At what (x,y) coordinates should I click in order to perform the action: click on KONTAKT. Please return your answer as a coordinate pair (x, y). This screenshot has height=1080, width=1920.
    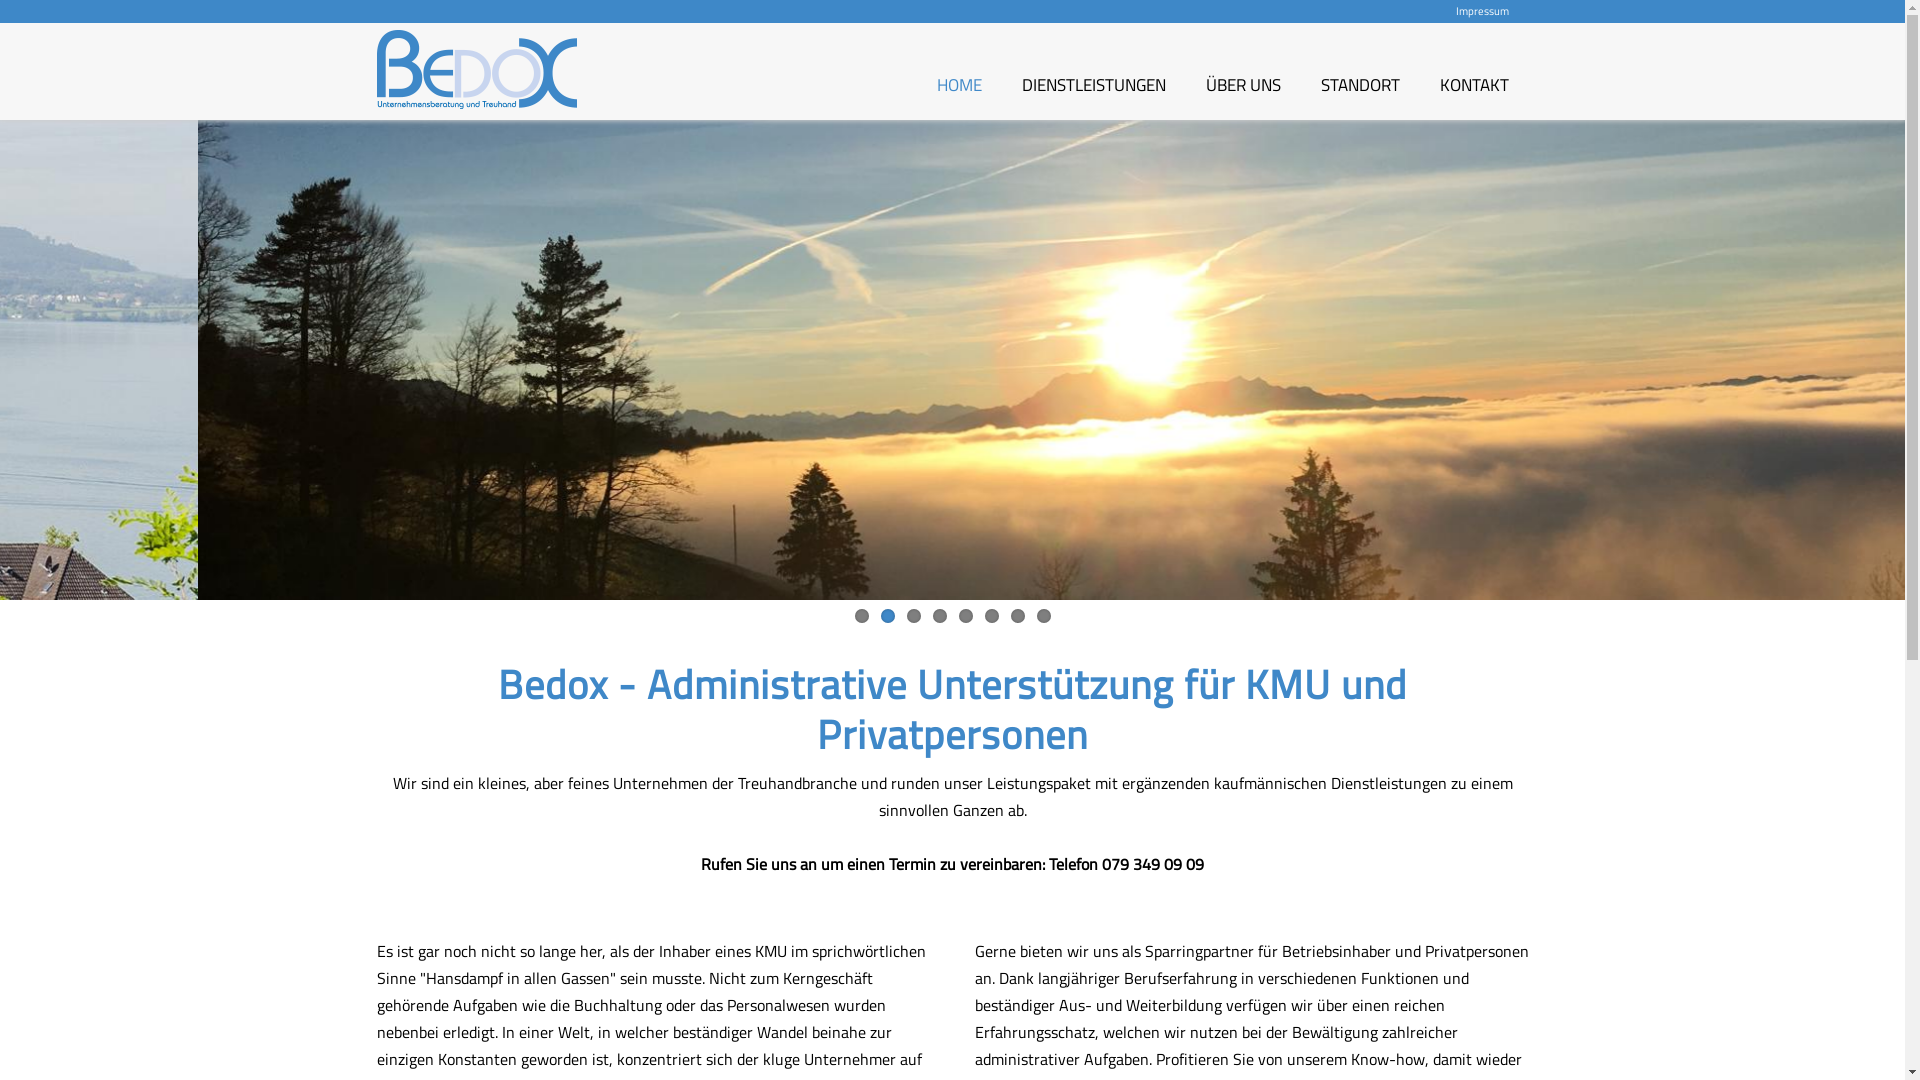
    Looking at the image, I should click on (1474, 96).